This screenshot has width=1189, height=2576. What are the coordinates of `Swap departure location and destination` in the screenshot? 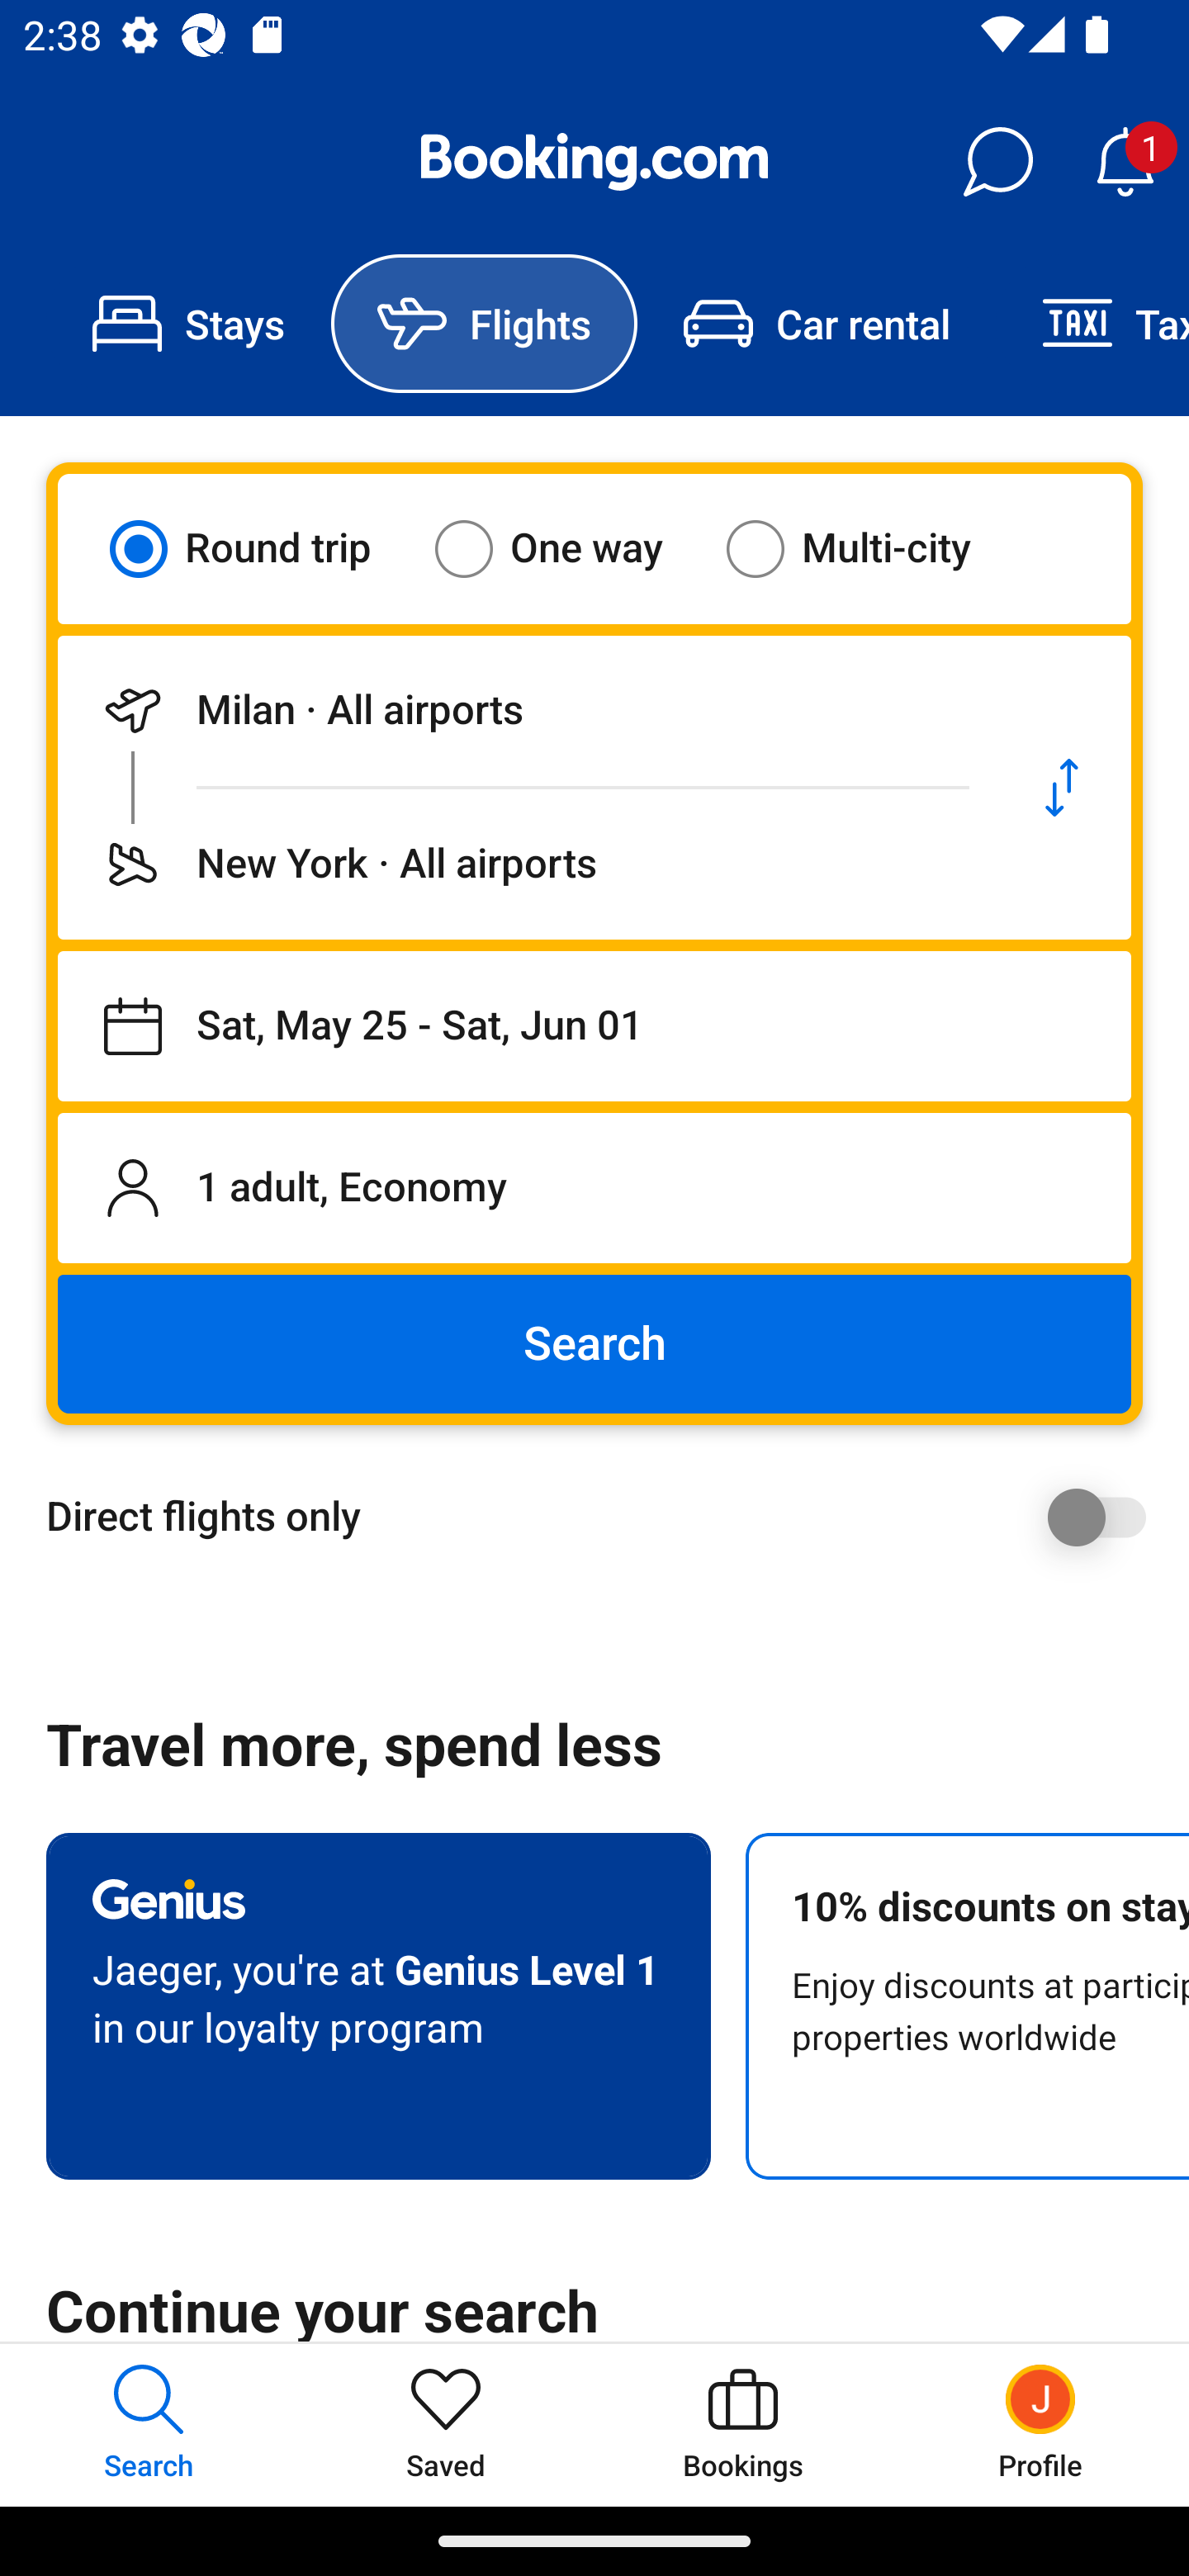 It's located at (1062, 788).